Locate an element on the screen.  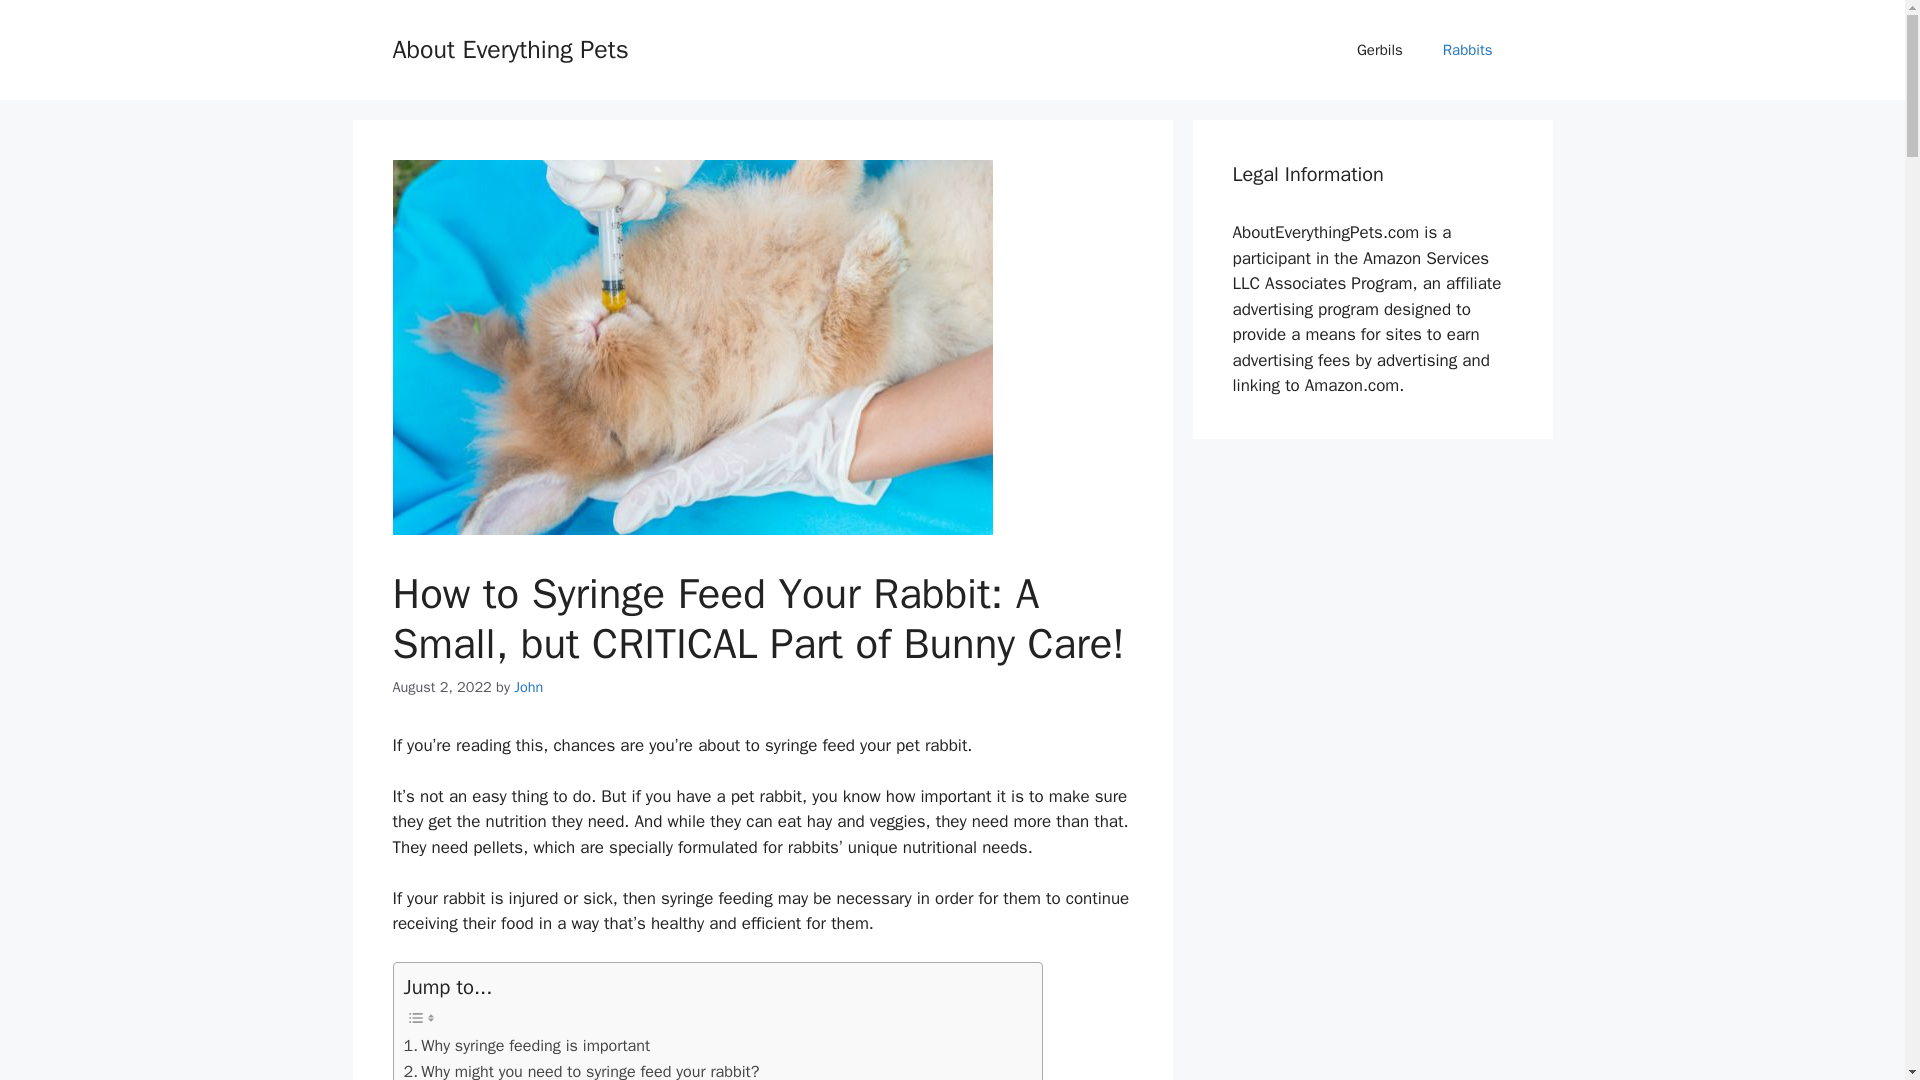
View all posts by John is located at coordinates (528, 686).